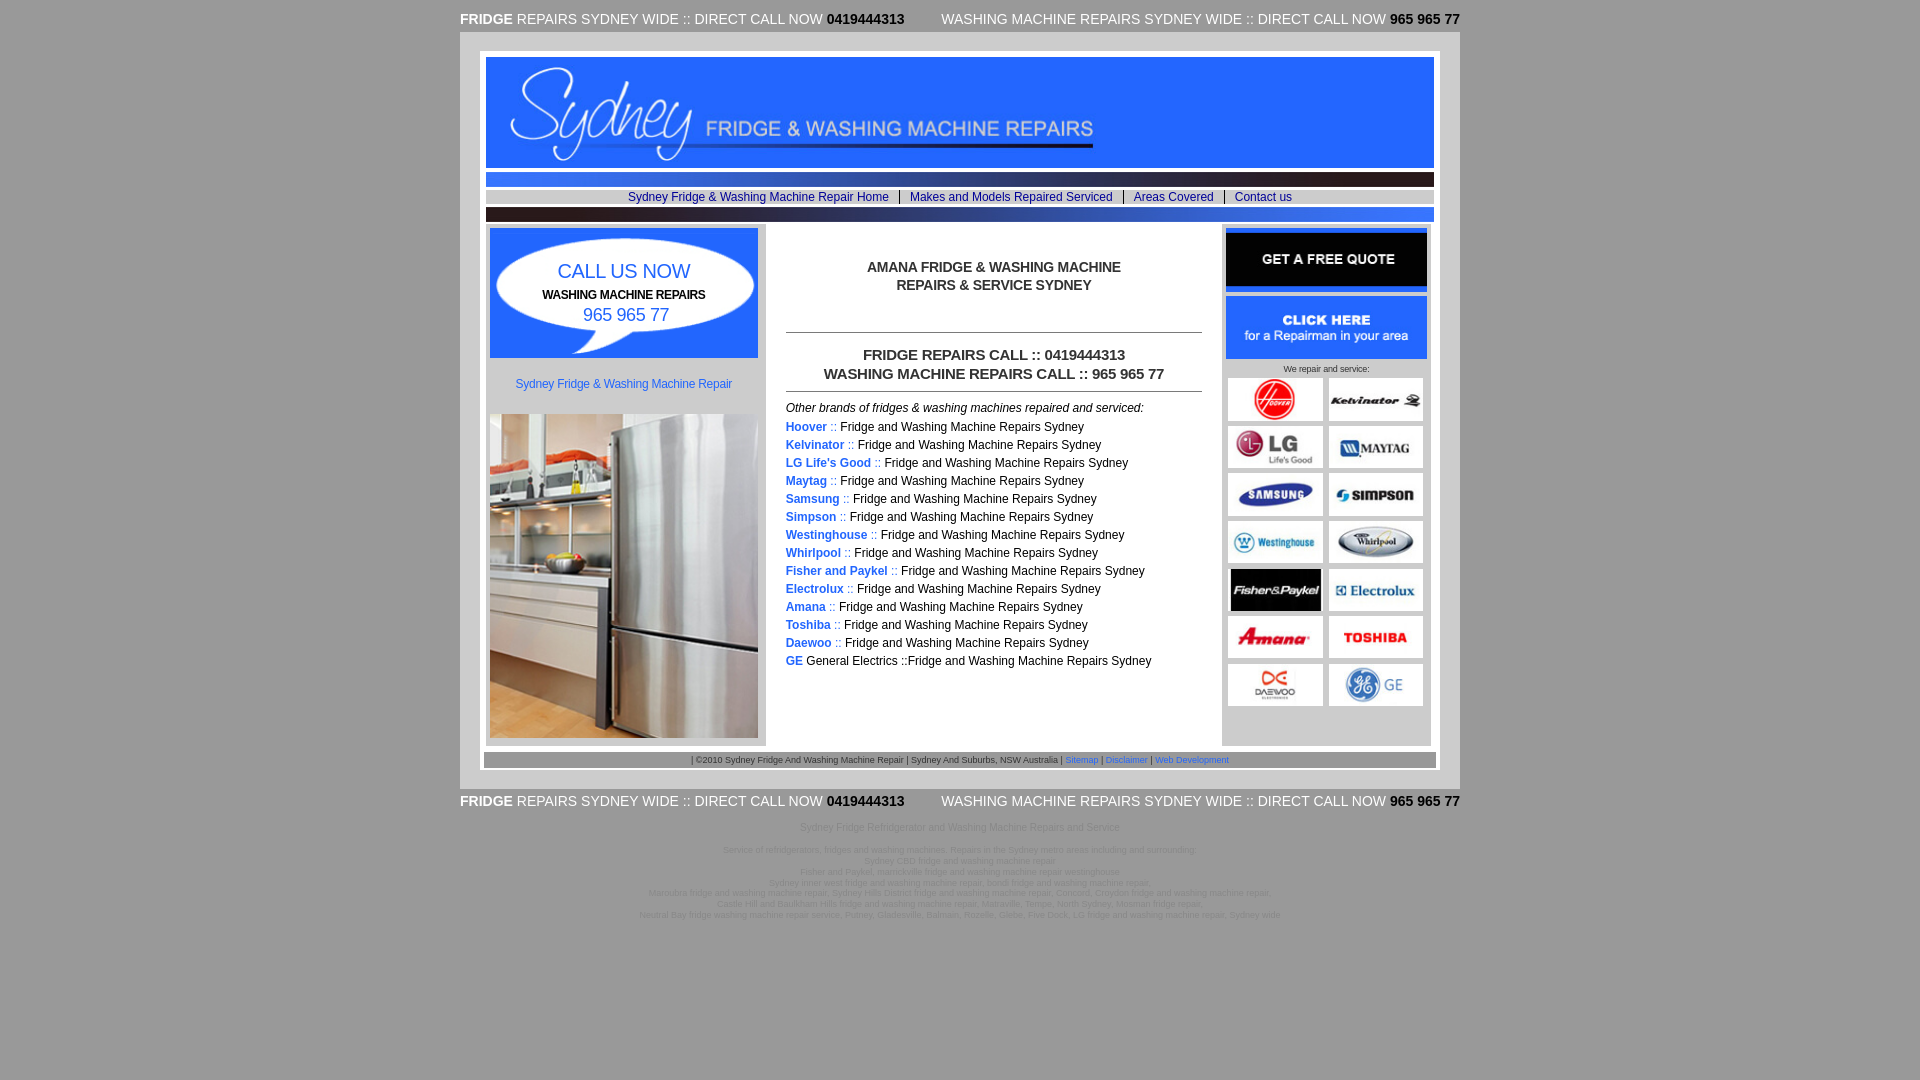 Image resolution: width=1920 pixels, height=1080 pixels. What do you see at coordinates (842, 571) in the screenshot?
I see `Fisher and Paykel ::` at bounding box center [842, 571].